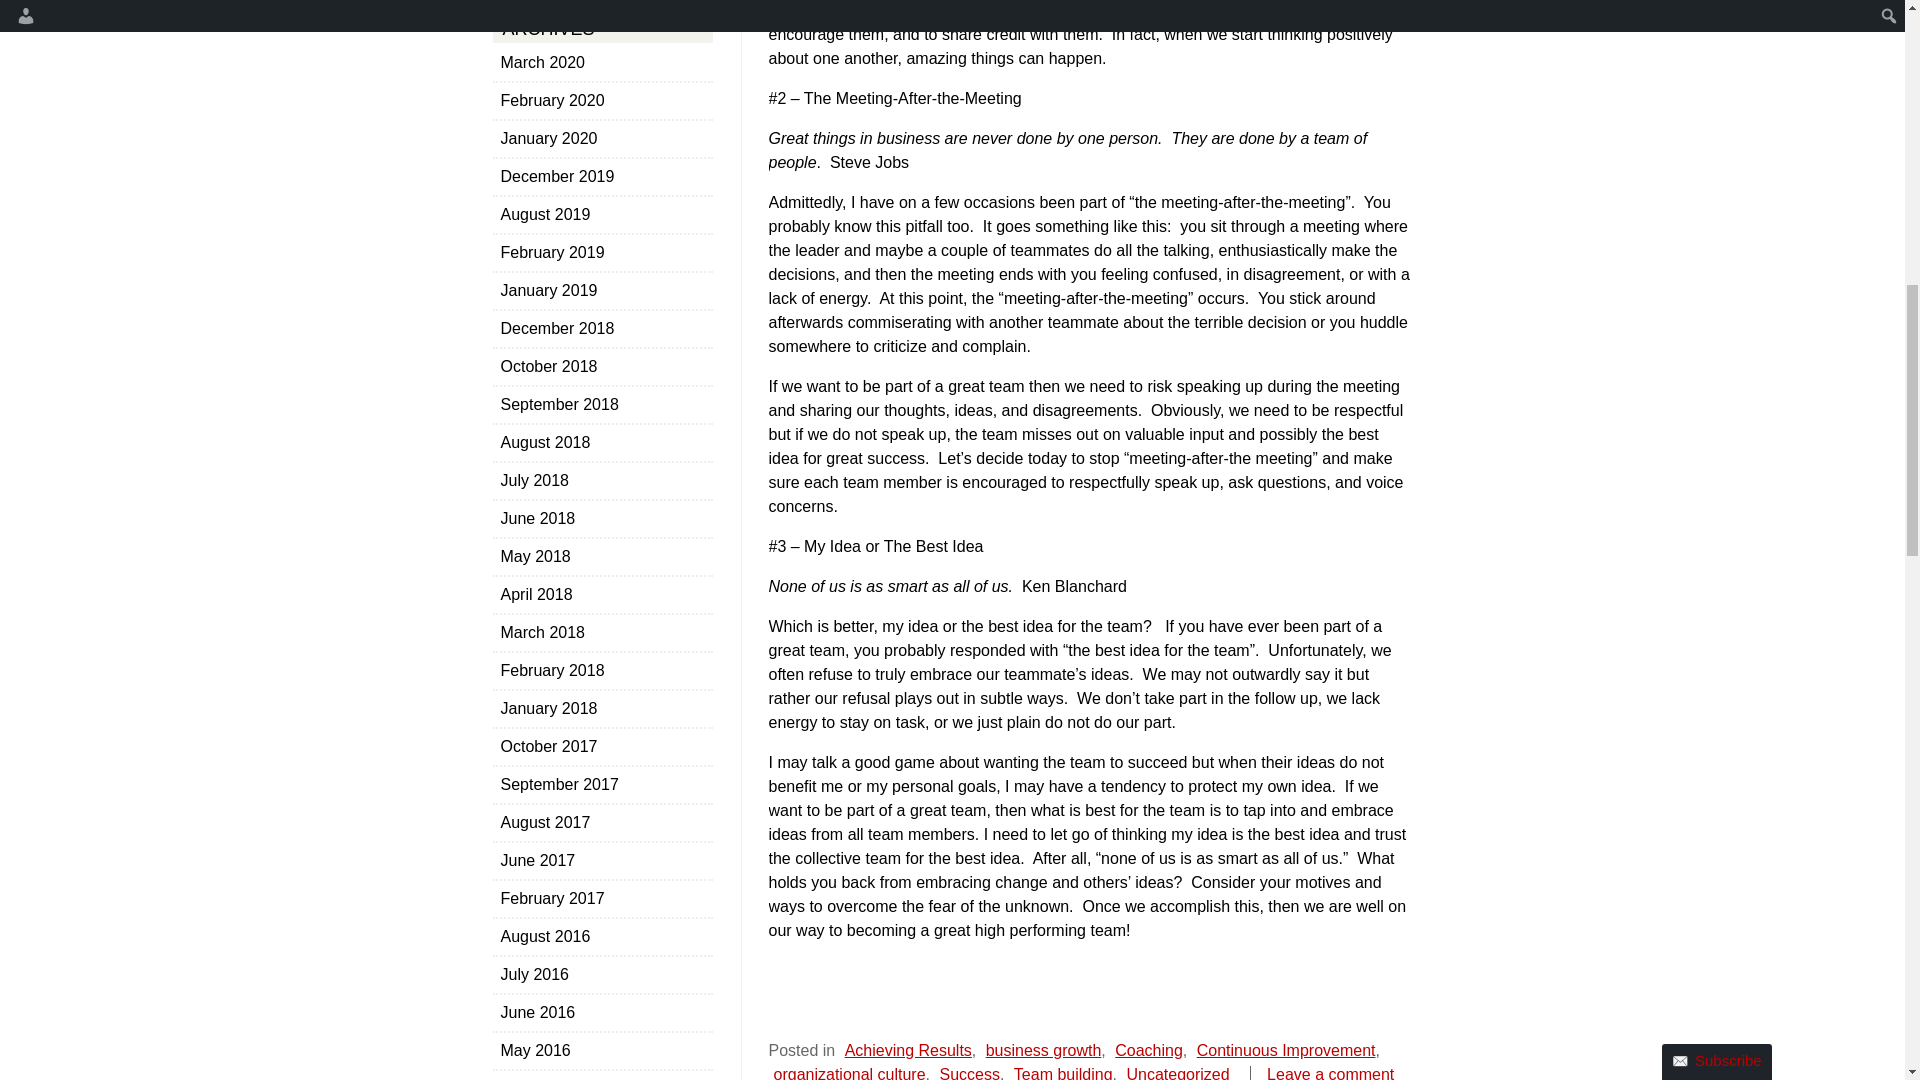 Image resolution: width=1920 pixels, height=1080 pixels. What do you see at coordinates (602, 480) in the screenshot?
I see `July 2018` at bounding box center [602, 480].